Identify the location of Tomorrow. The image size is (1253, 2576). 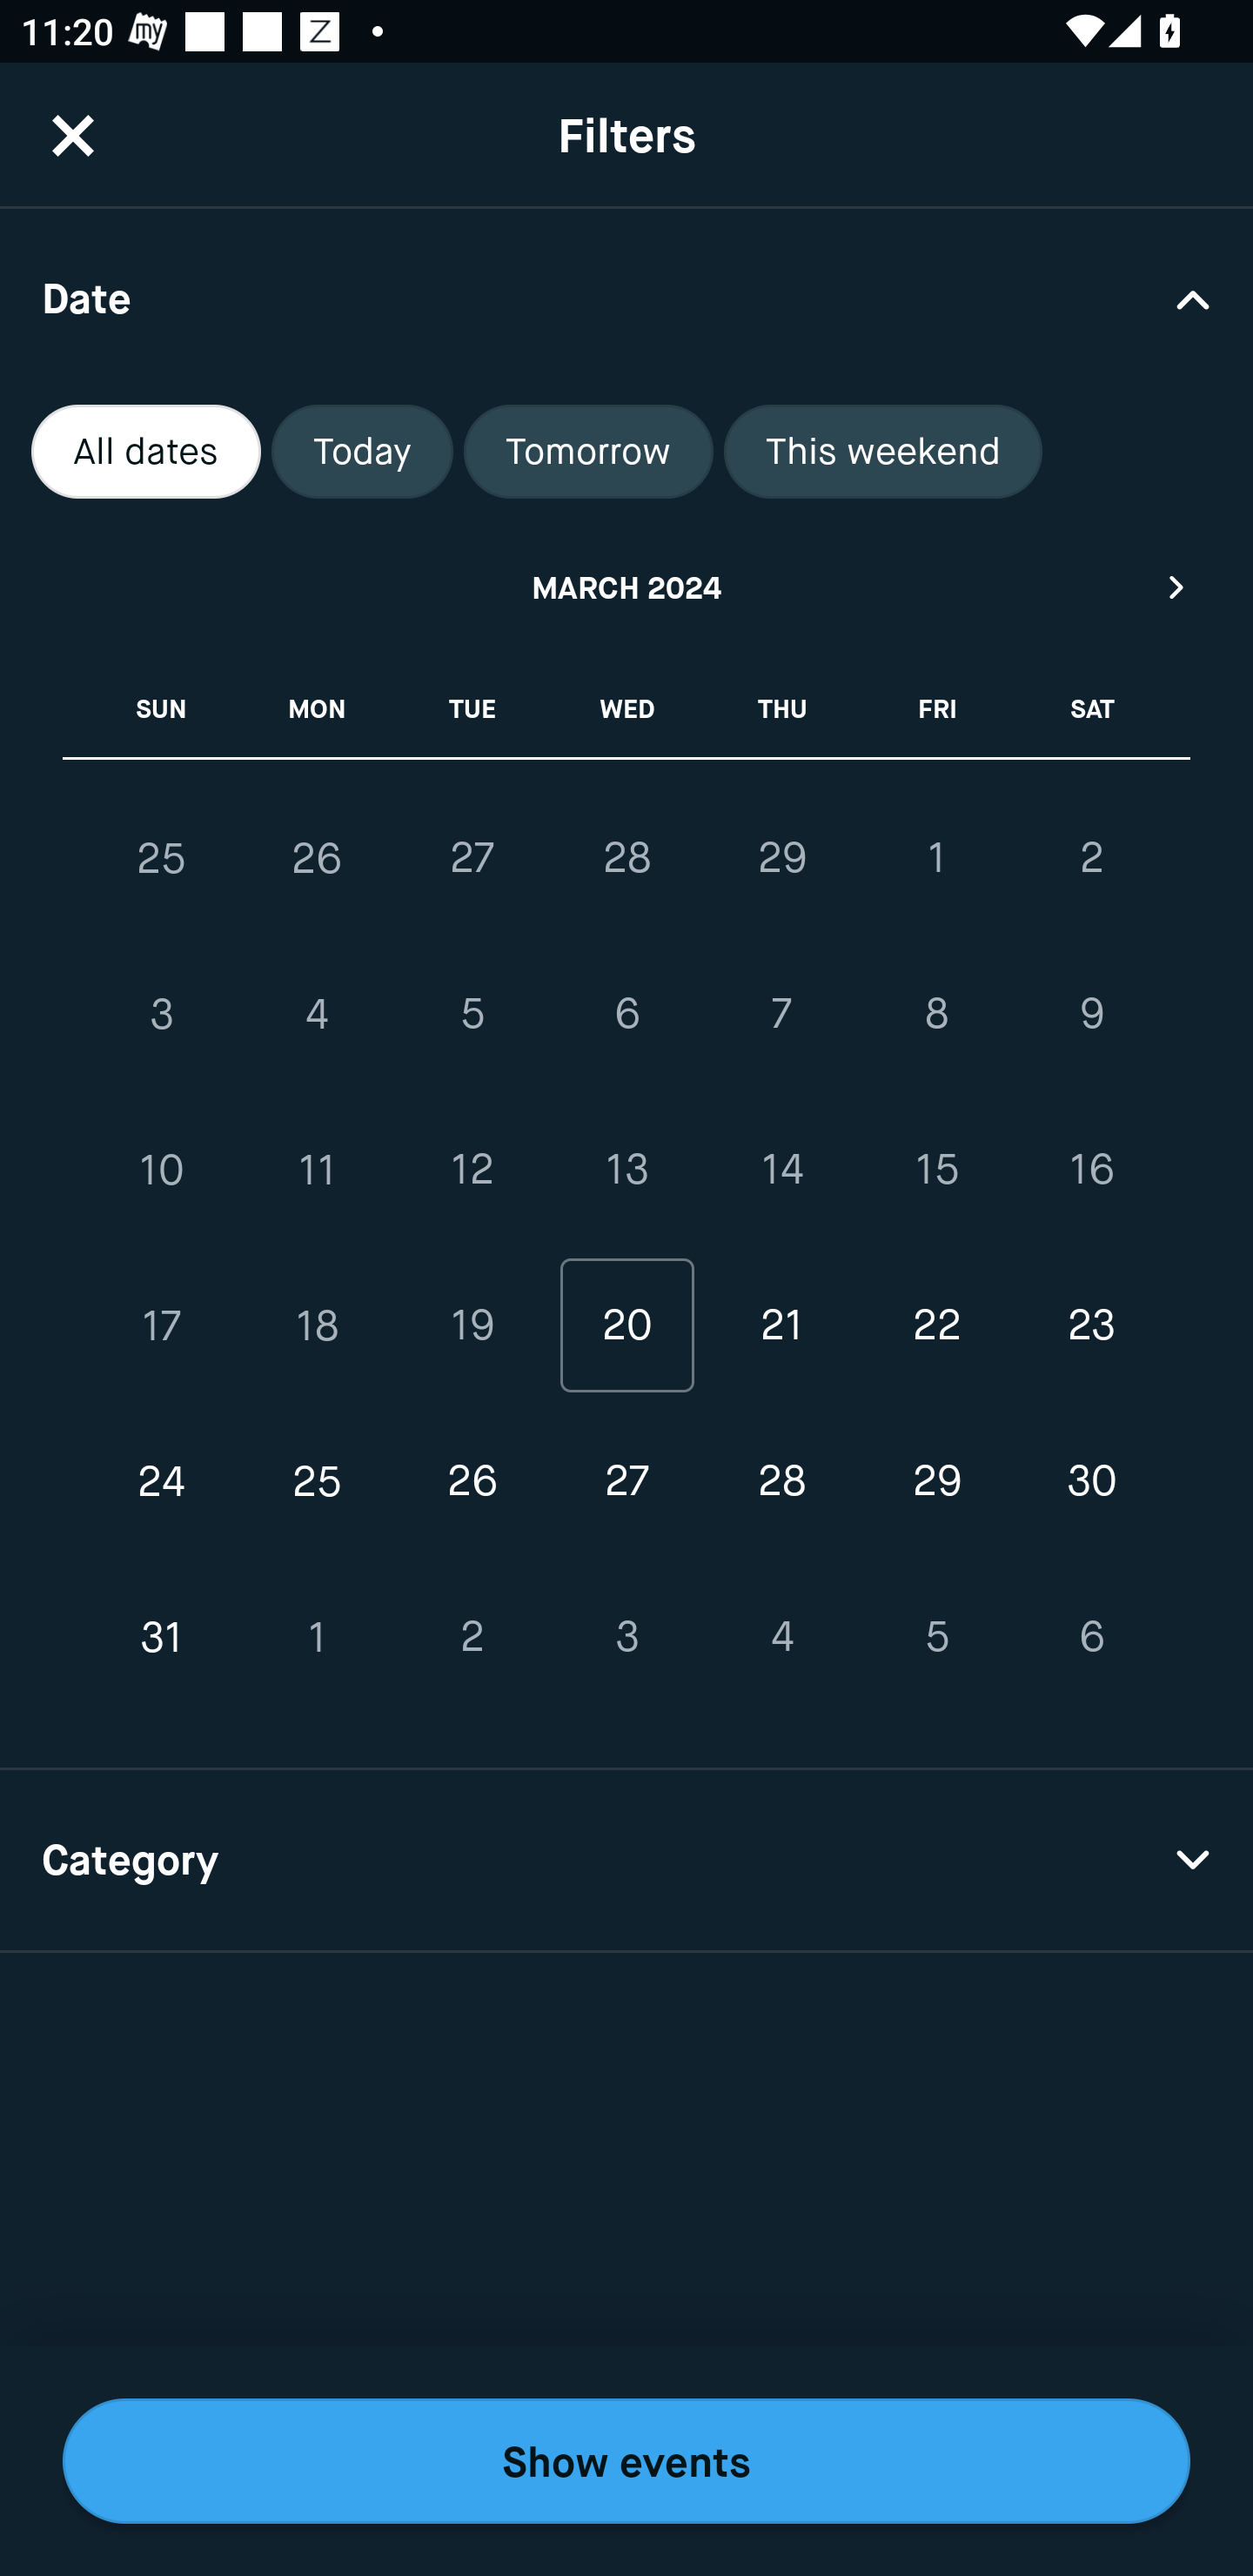
(588, 452).